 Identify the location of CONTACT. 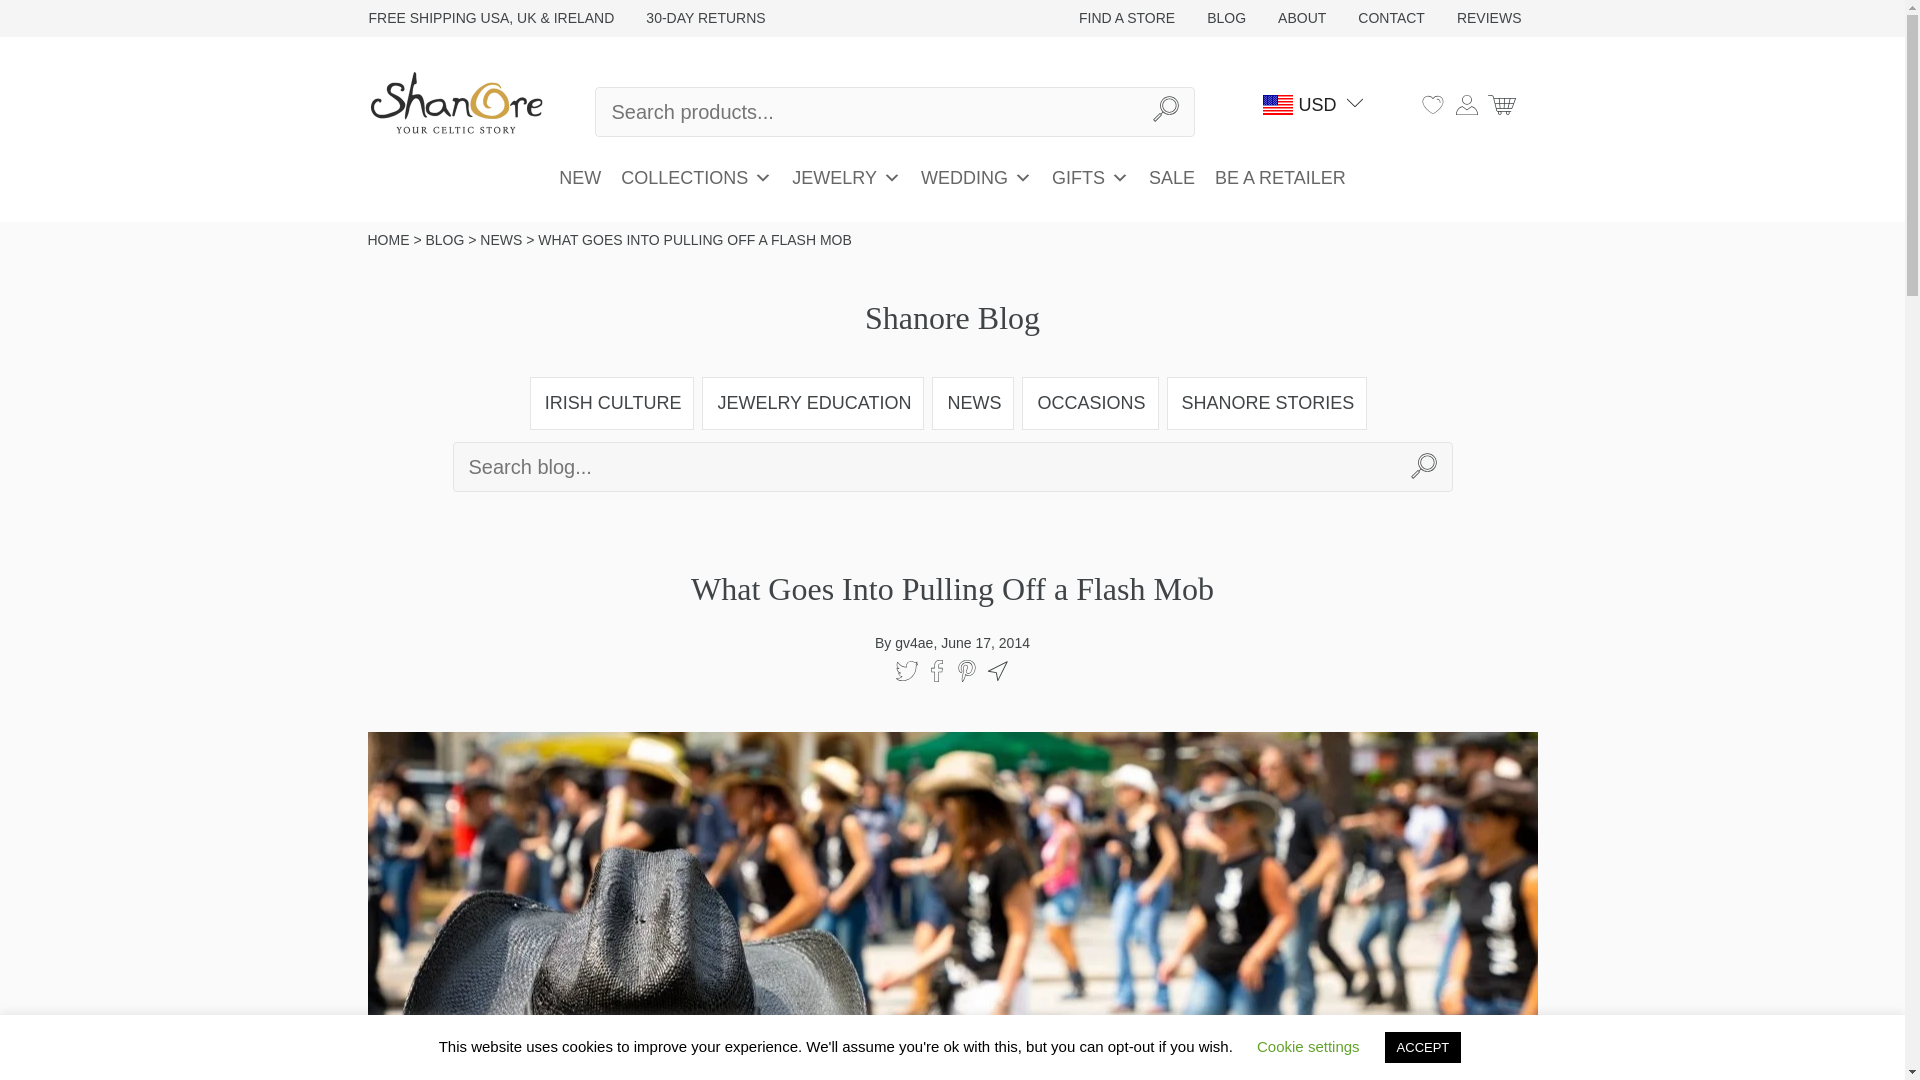
(1392, 18).